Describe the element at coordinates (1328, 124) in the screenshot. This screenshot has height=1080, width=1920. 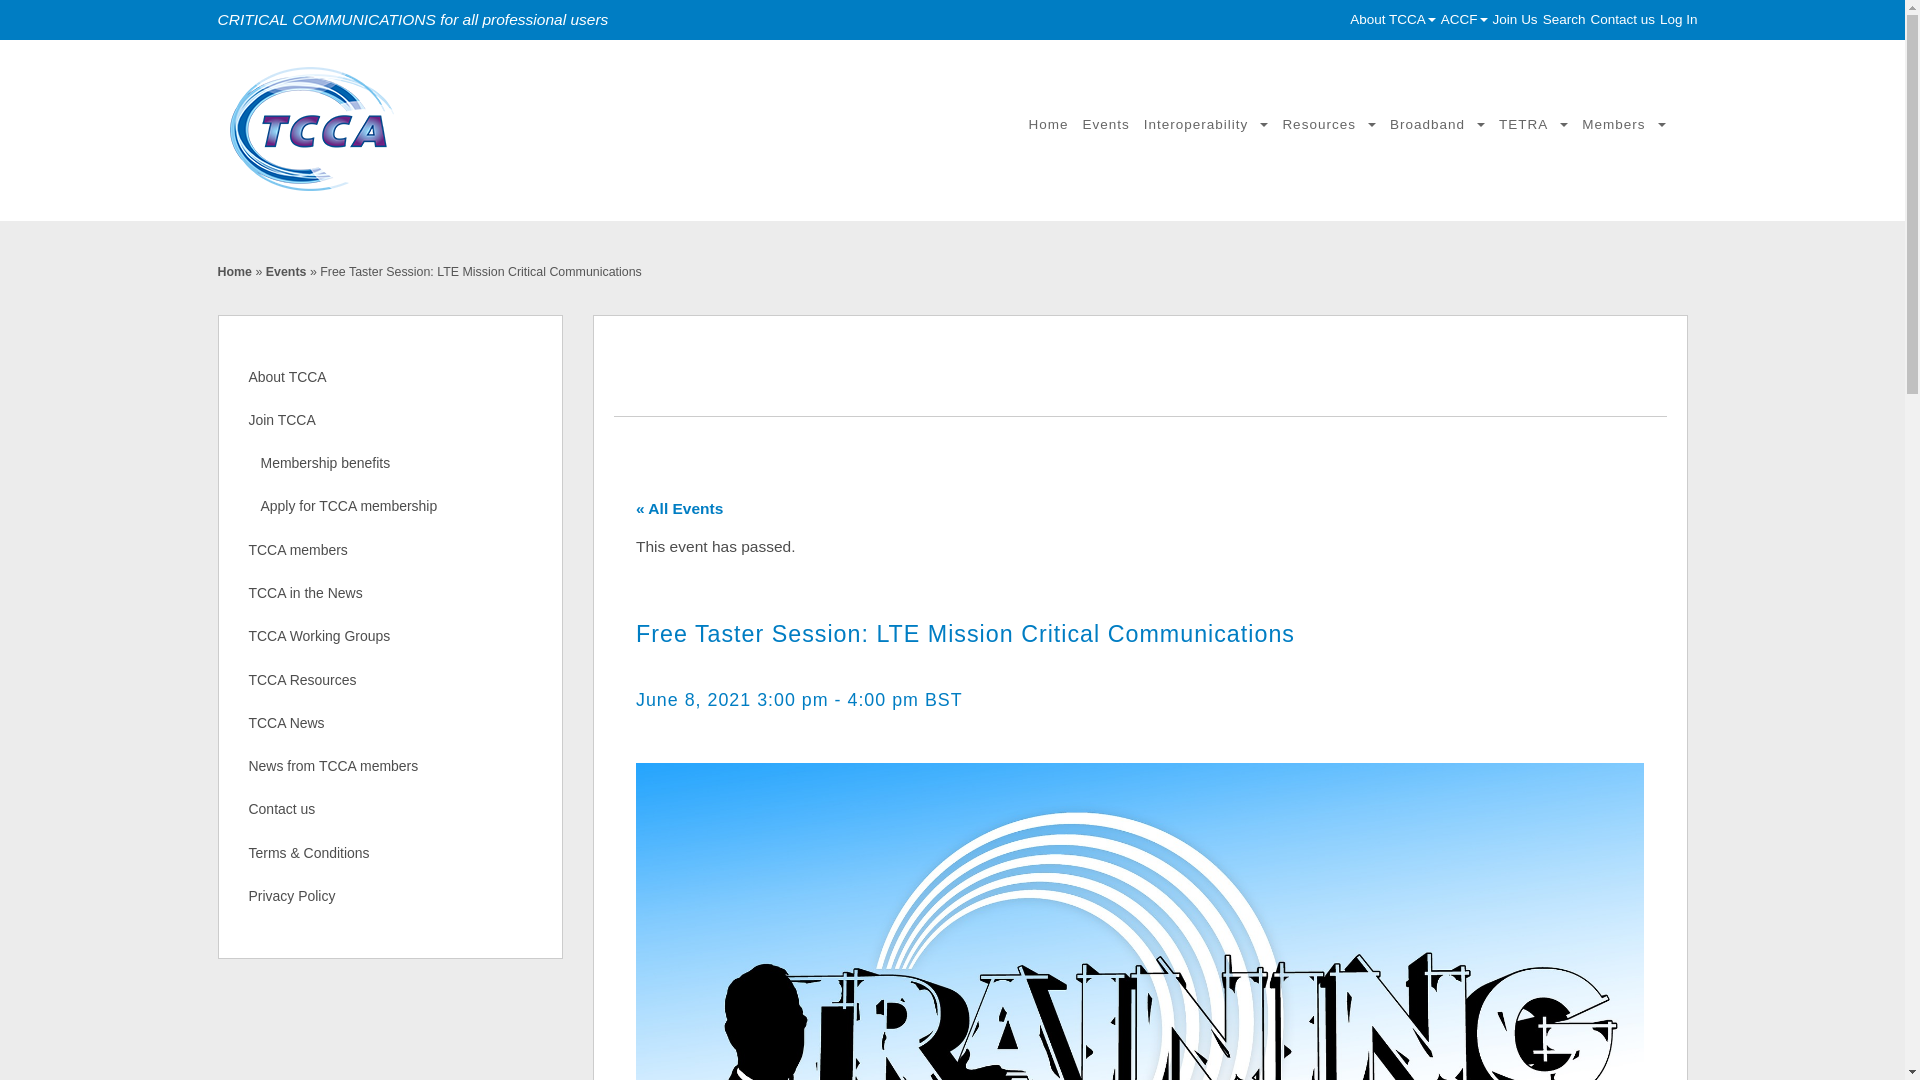
I see `Resources` at that location.